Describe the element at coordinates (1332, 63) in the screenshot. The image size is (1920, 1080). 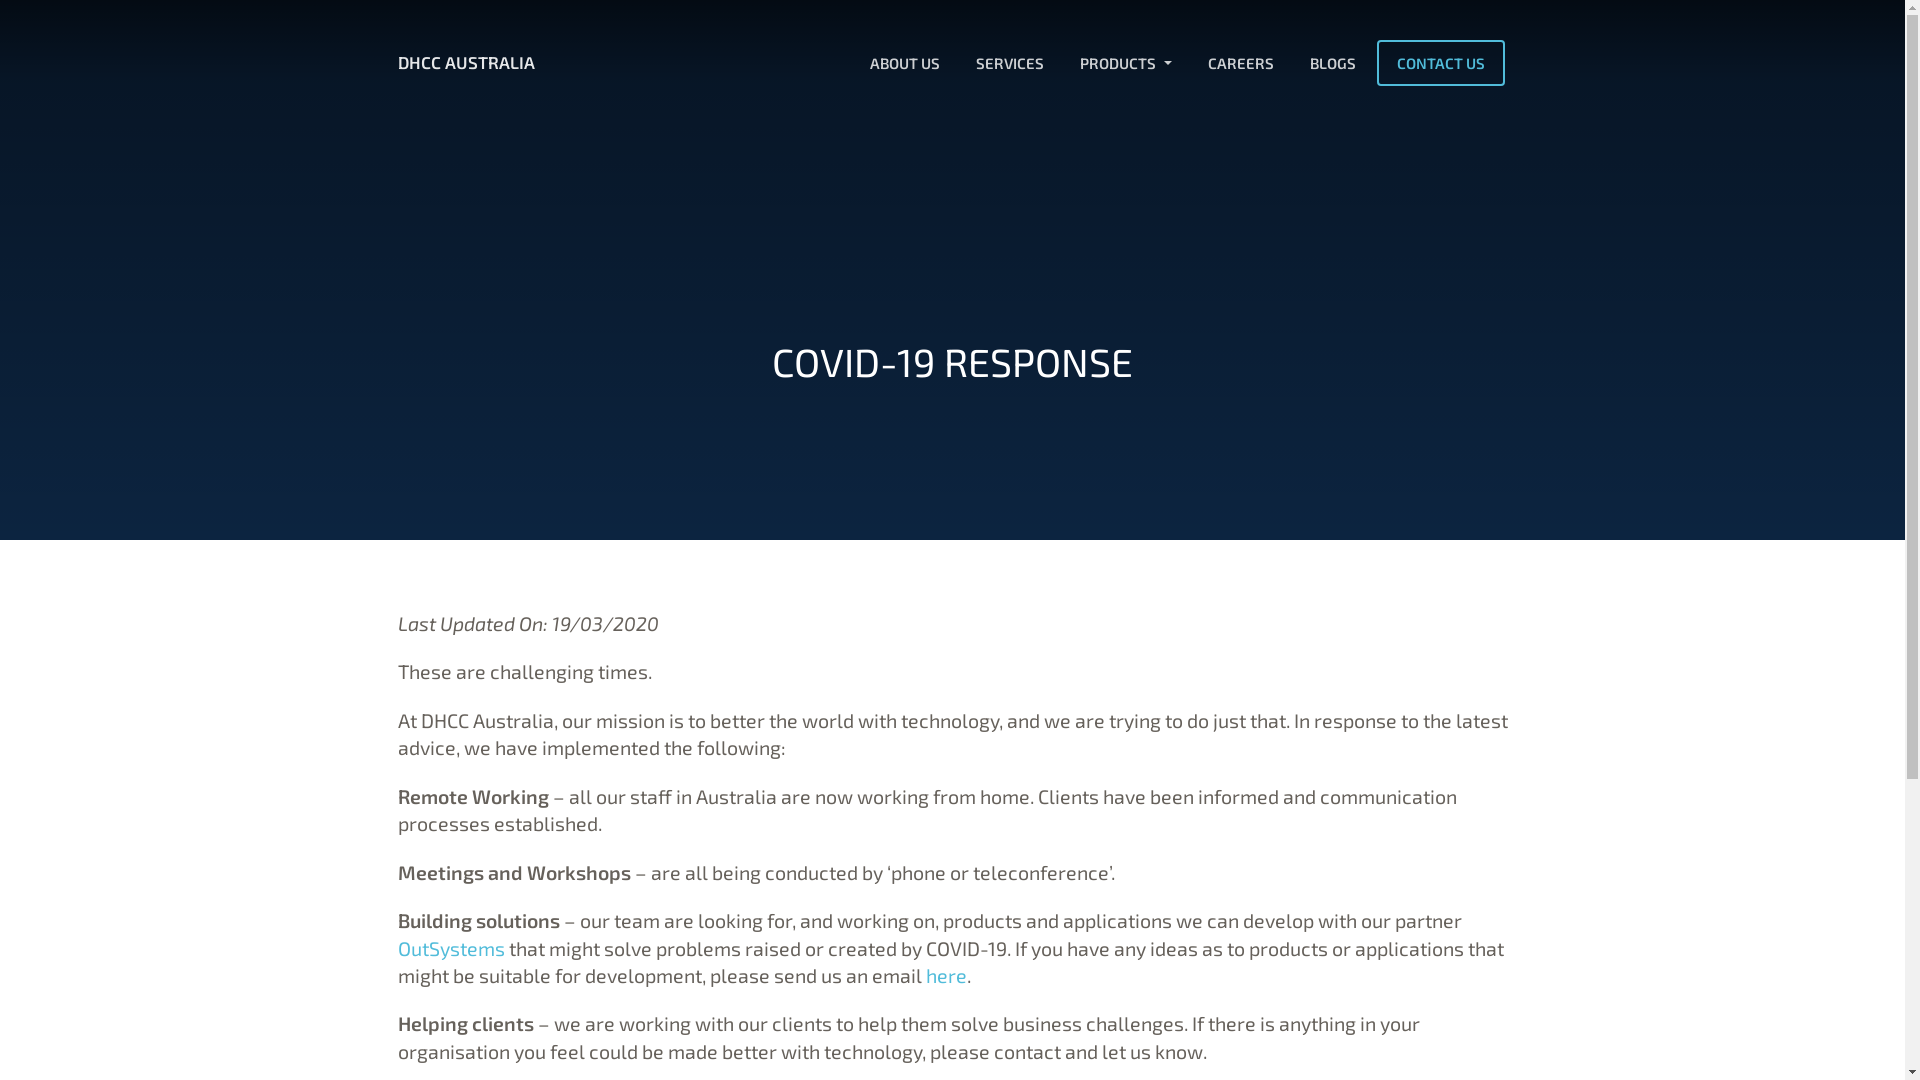
I see `BLOGS` at that location.